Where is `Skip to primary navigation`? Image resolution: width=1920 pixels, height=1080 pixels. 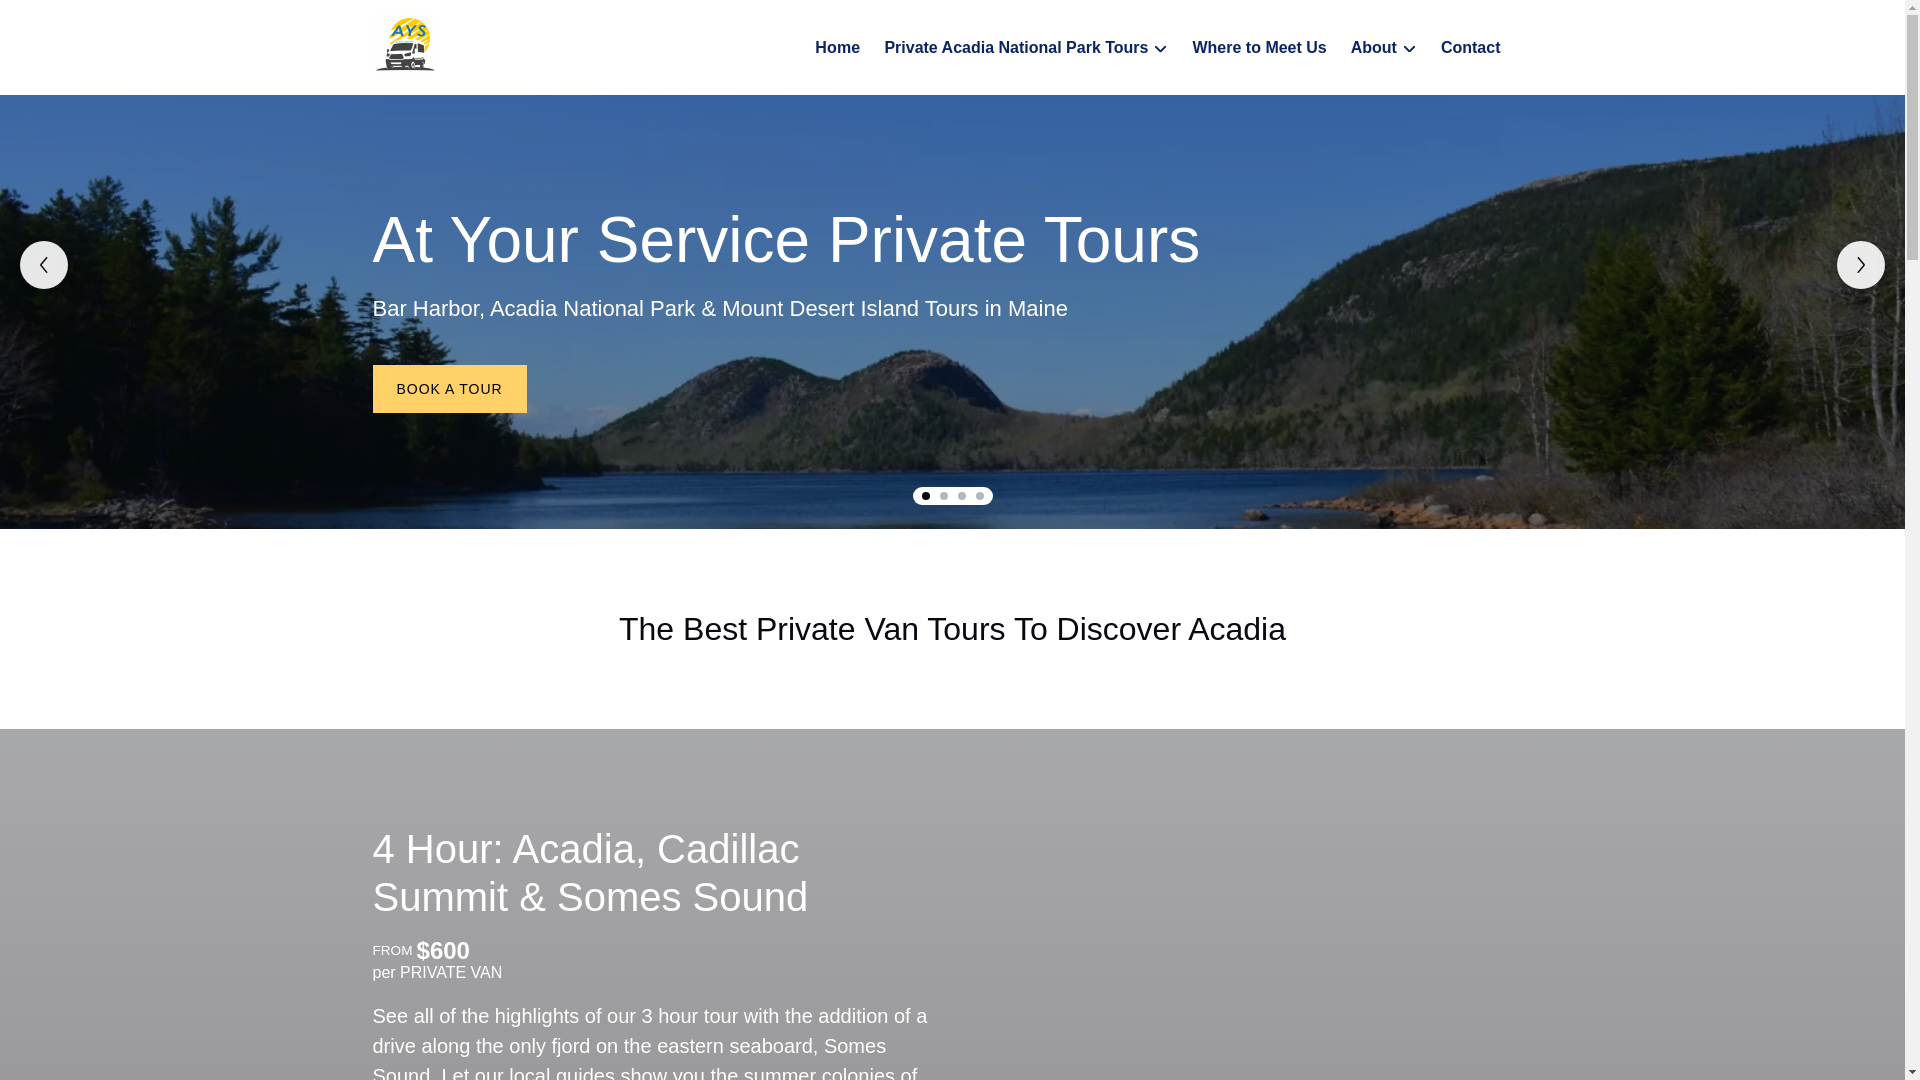 Skip to primary navigation is located at coordinates (101, 21).